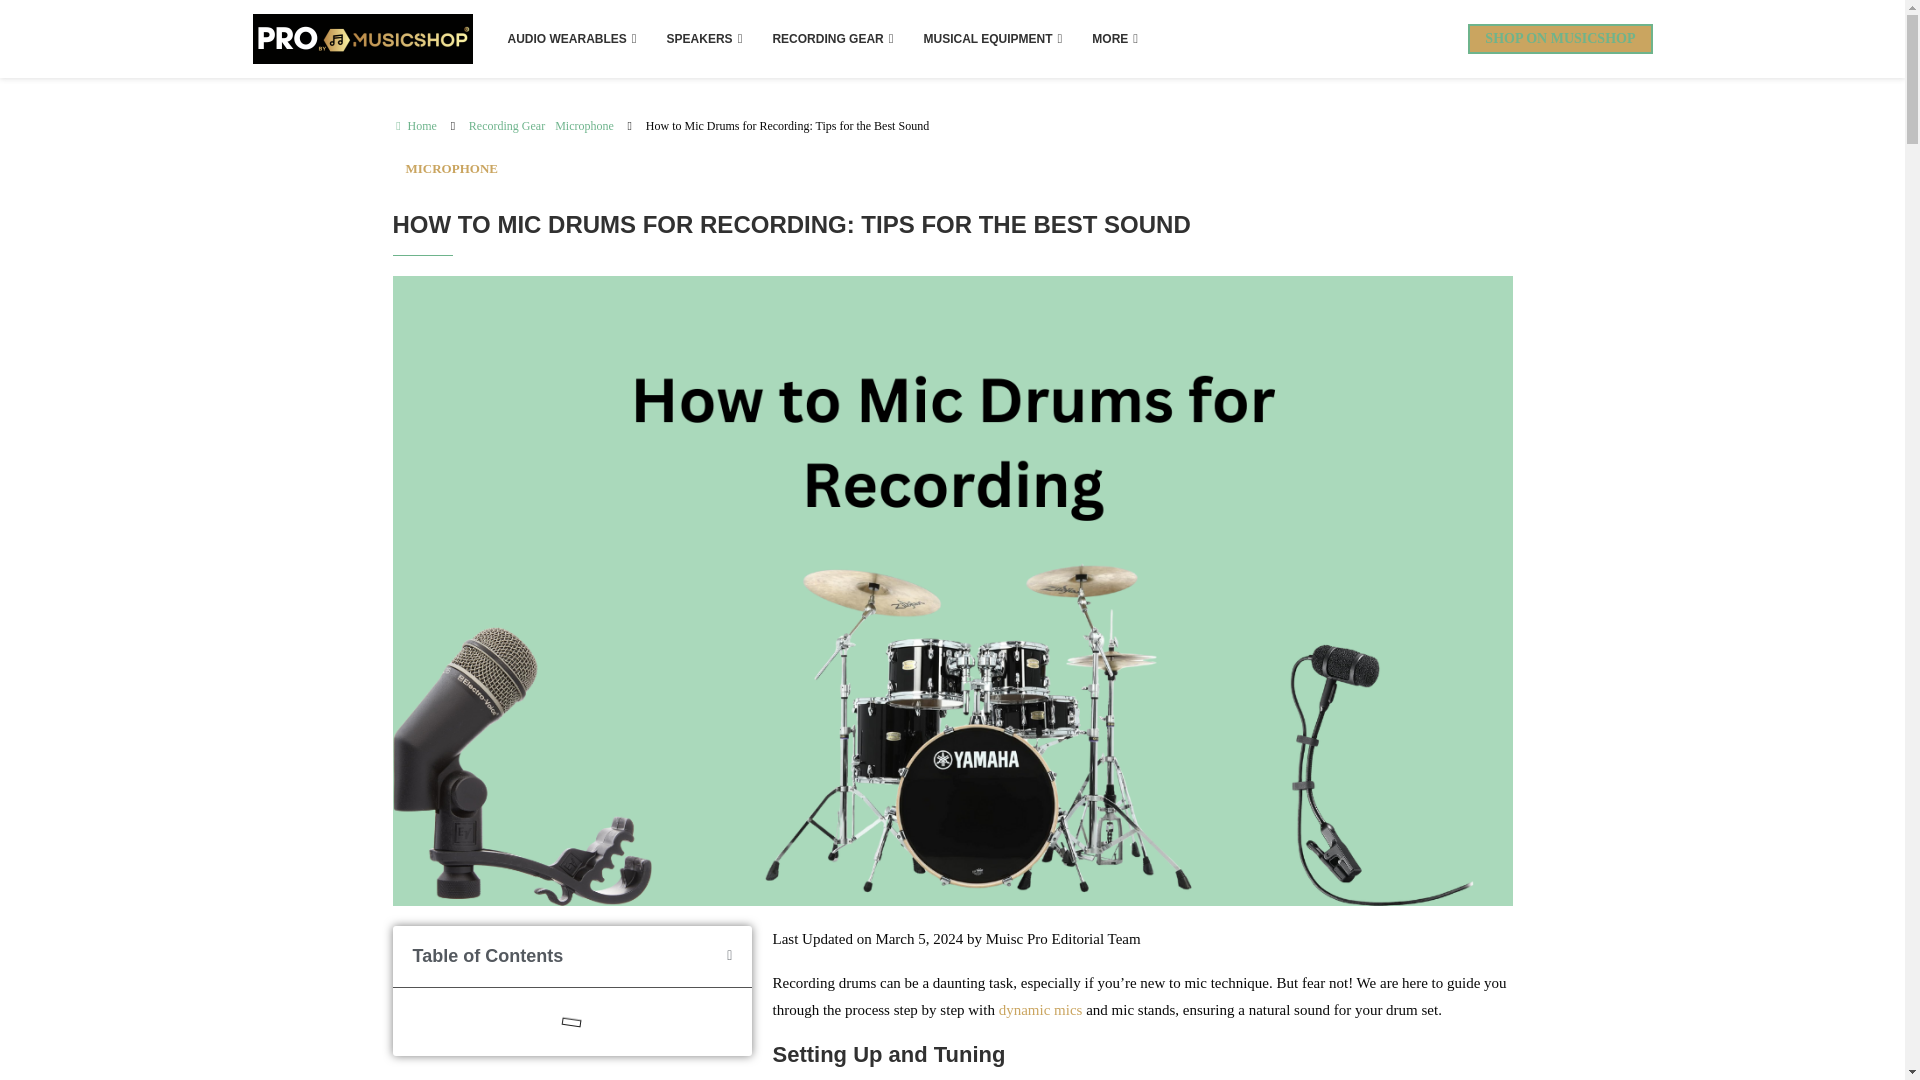  Describe the element at coordinates (570, 38) in the screenshot. I see `AUDIO WEARABLES` at that location.